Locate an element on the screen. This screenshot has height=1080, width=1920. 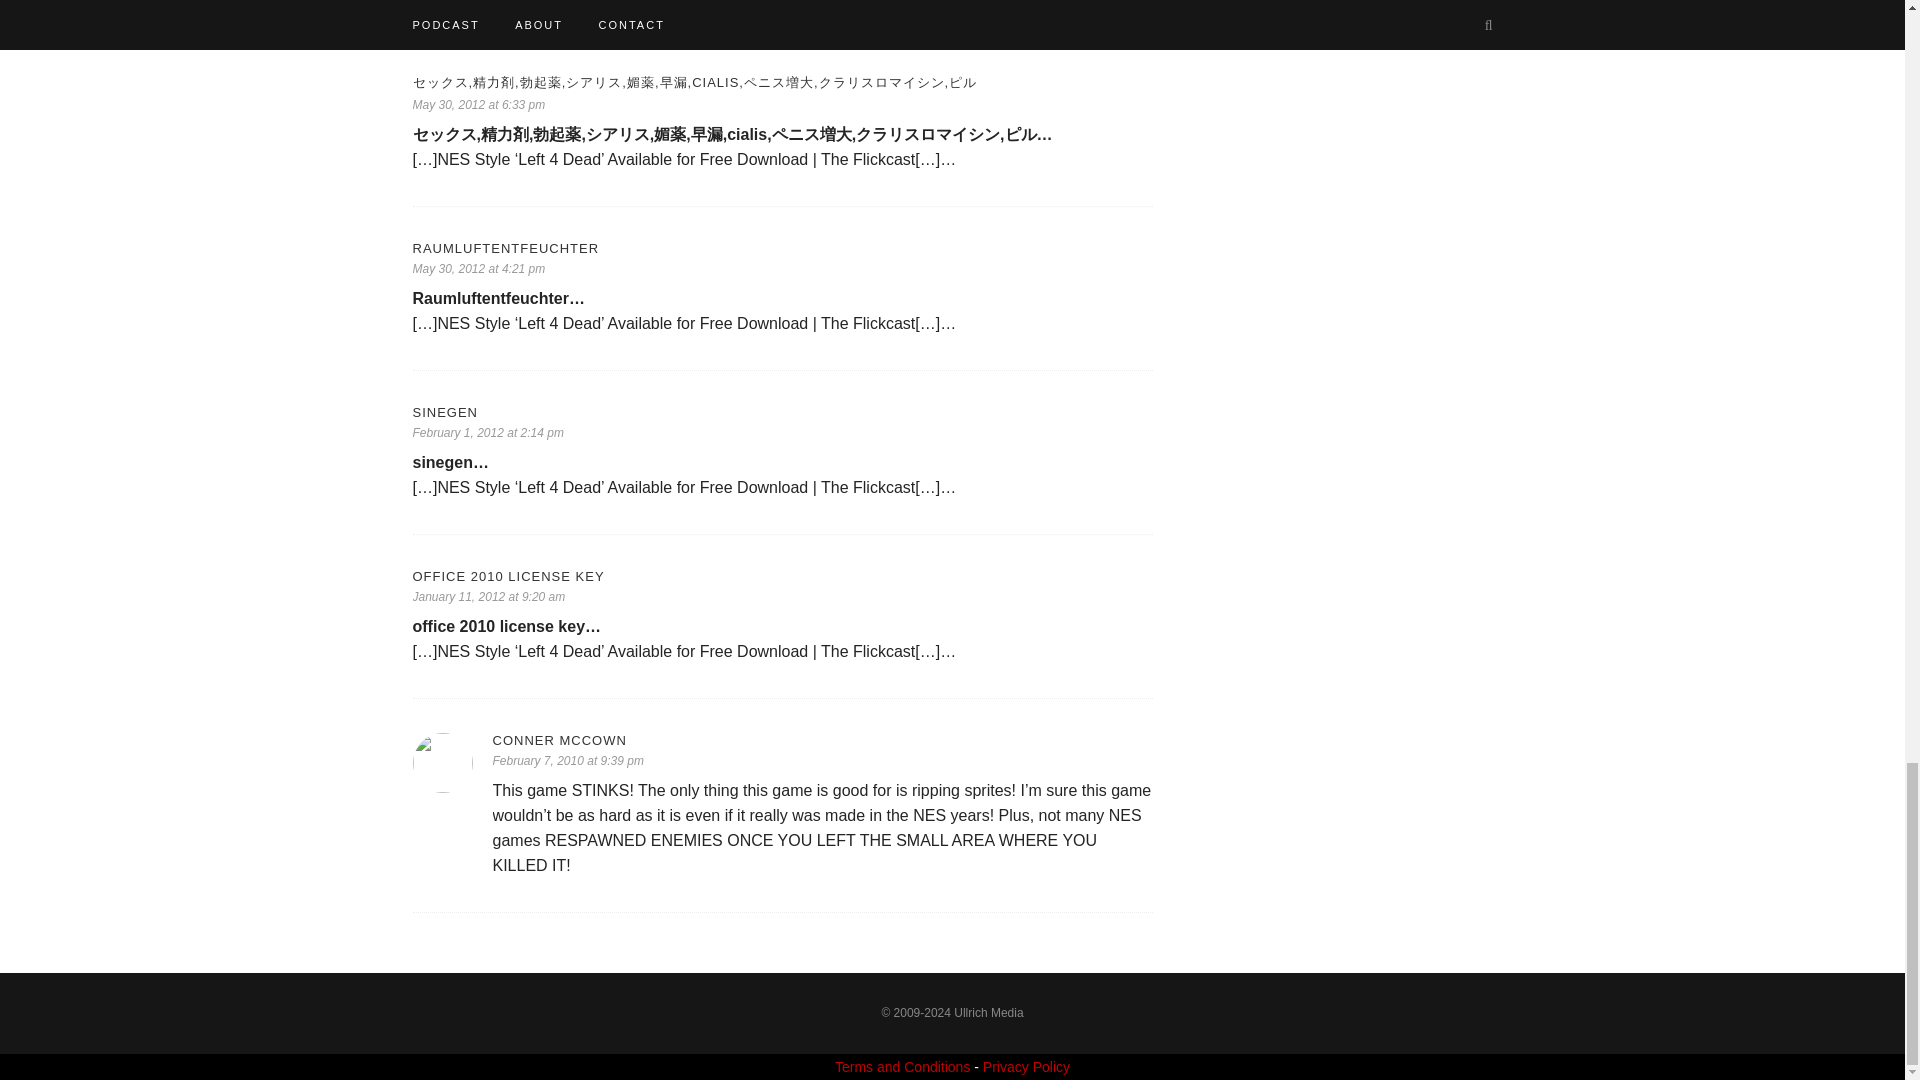
RAUMLUFTENTFEUCHTER is located at coordinates (782, 248).